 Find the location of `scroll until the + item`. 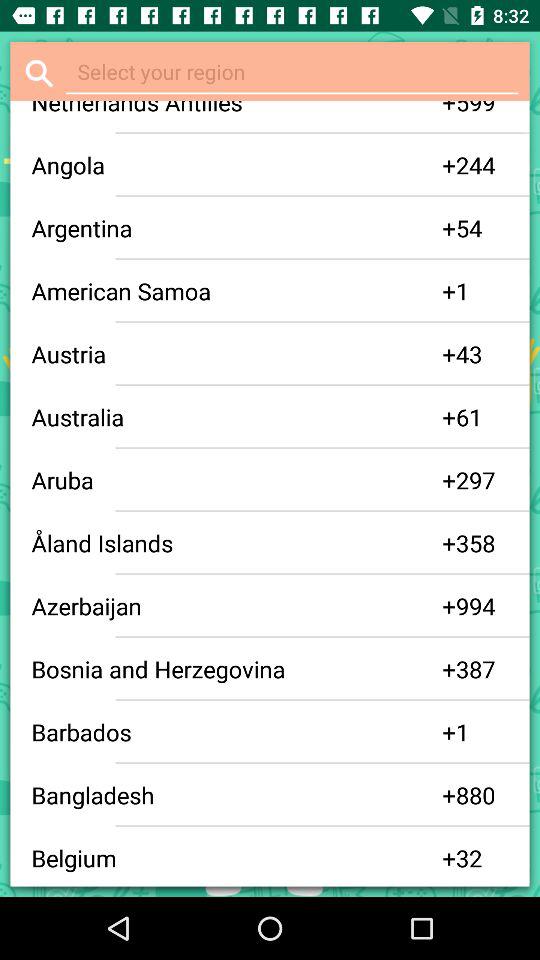

scroll until the + item is located at coordinates (449, 480).